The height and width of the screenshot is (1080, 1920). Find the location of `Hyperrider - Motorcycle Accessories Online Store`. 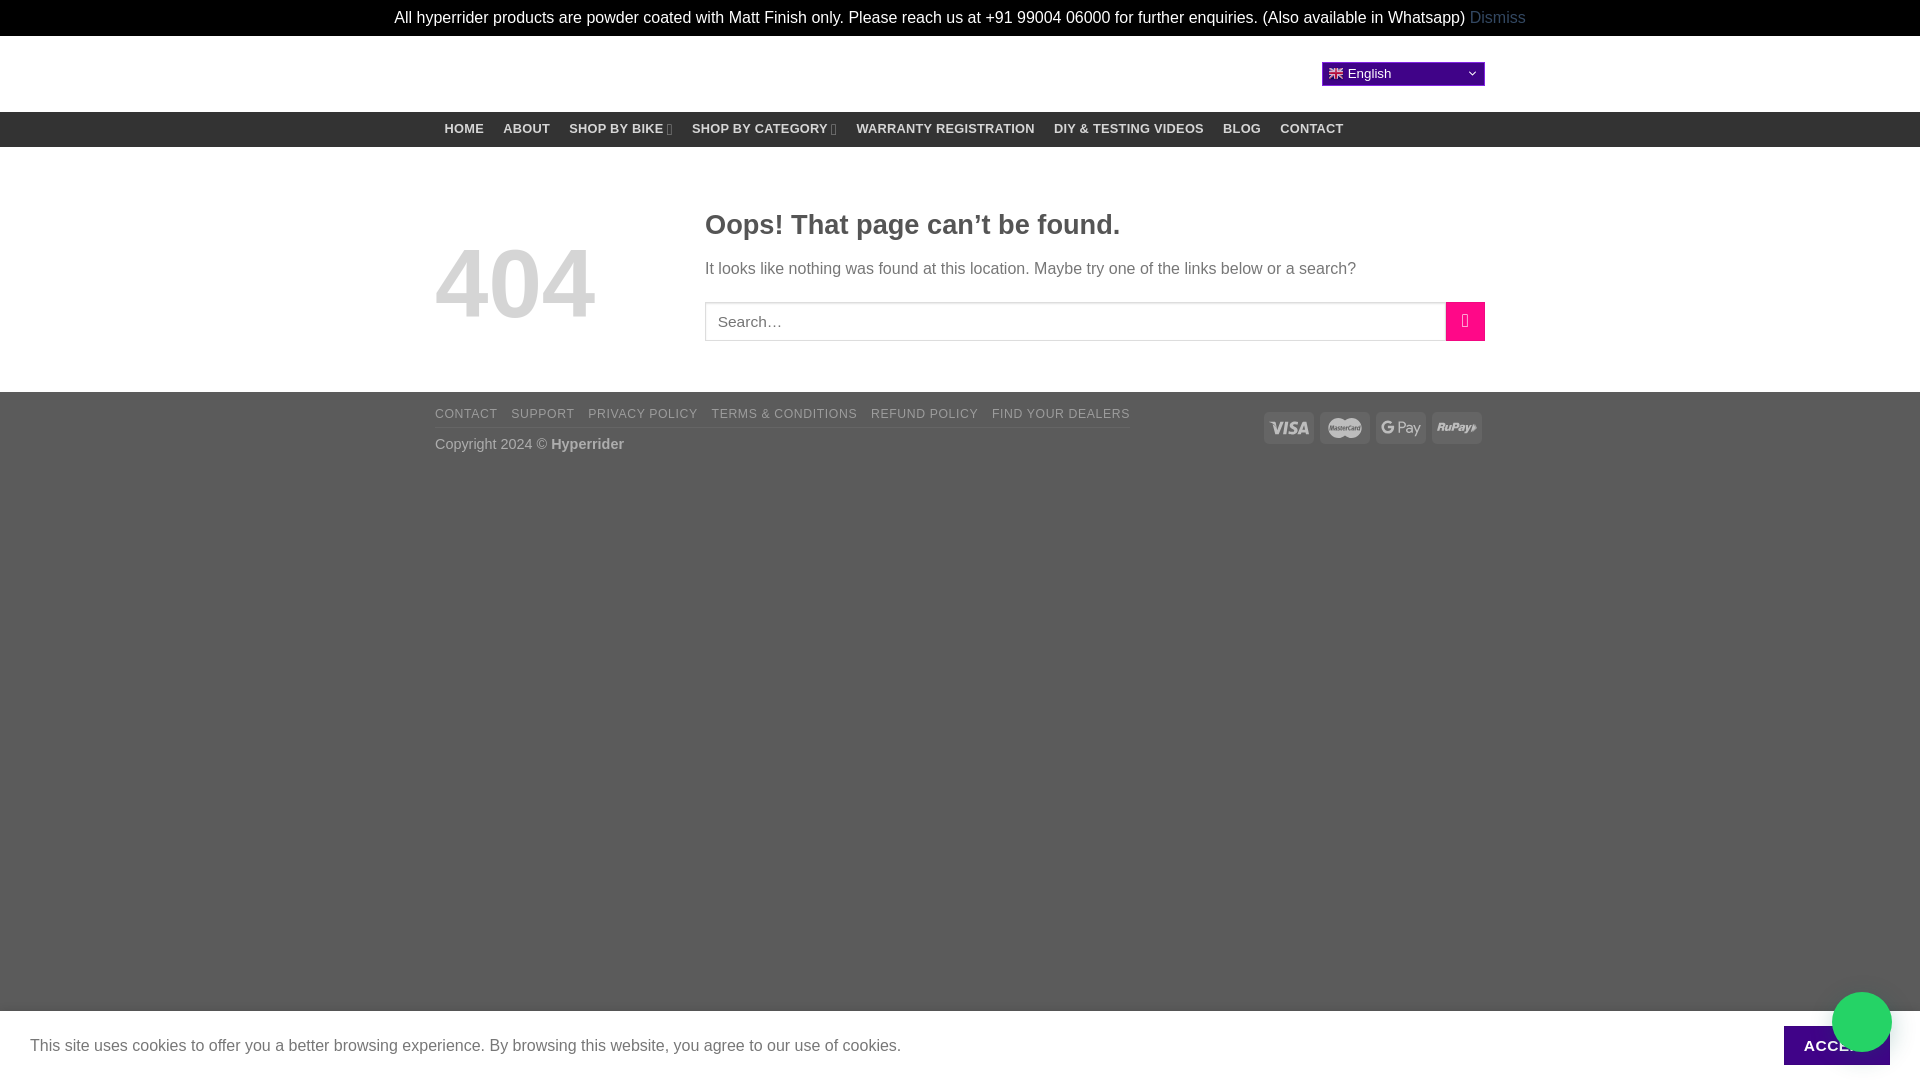

Hyperrider - Motorcycle Accessories Online Store is located at coordinates (535, 74).